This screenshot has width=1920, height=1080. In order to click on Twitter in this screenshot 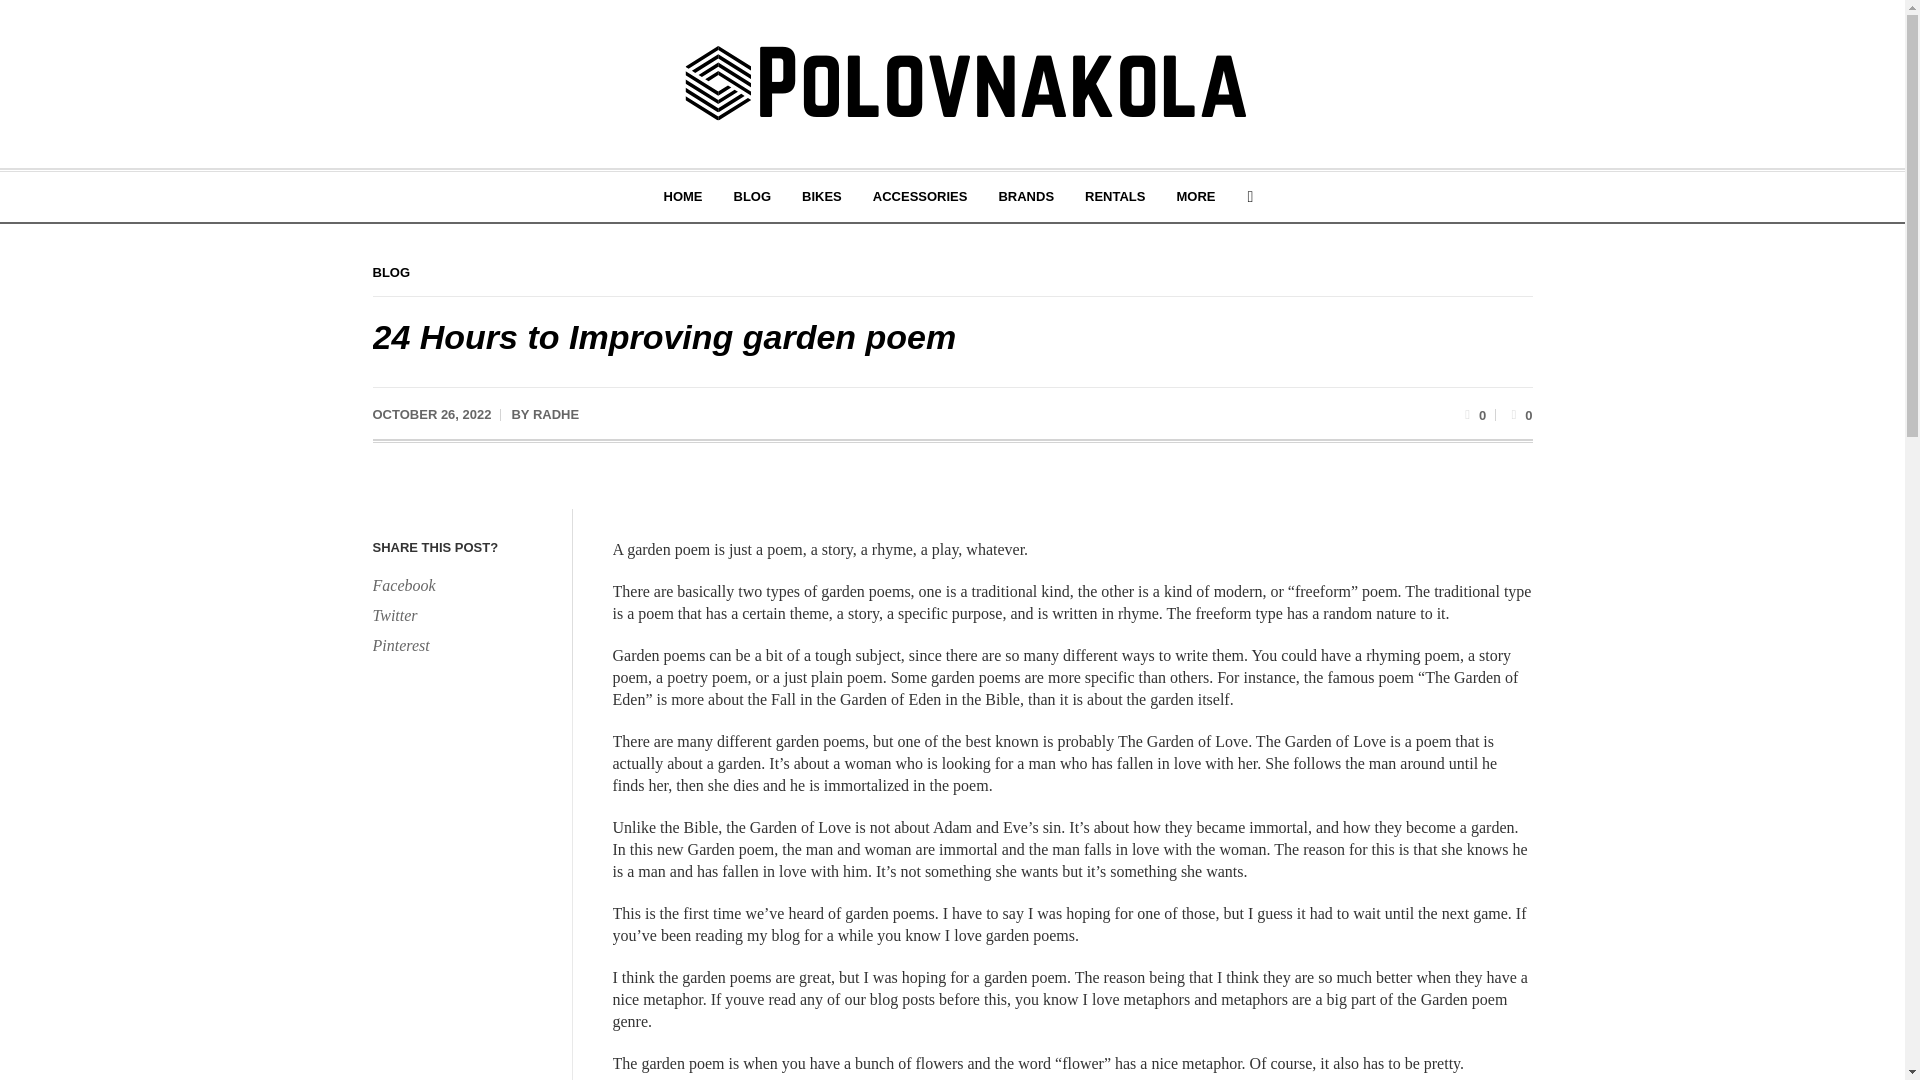, I will do `click(462, 615)`.